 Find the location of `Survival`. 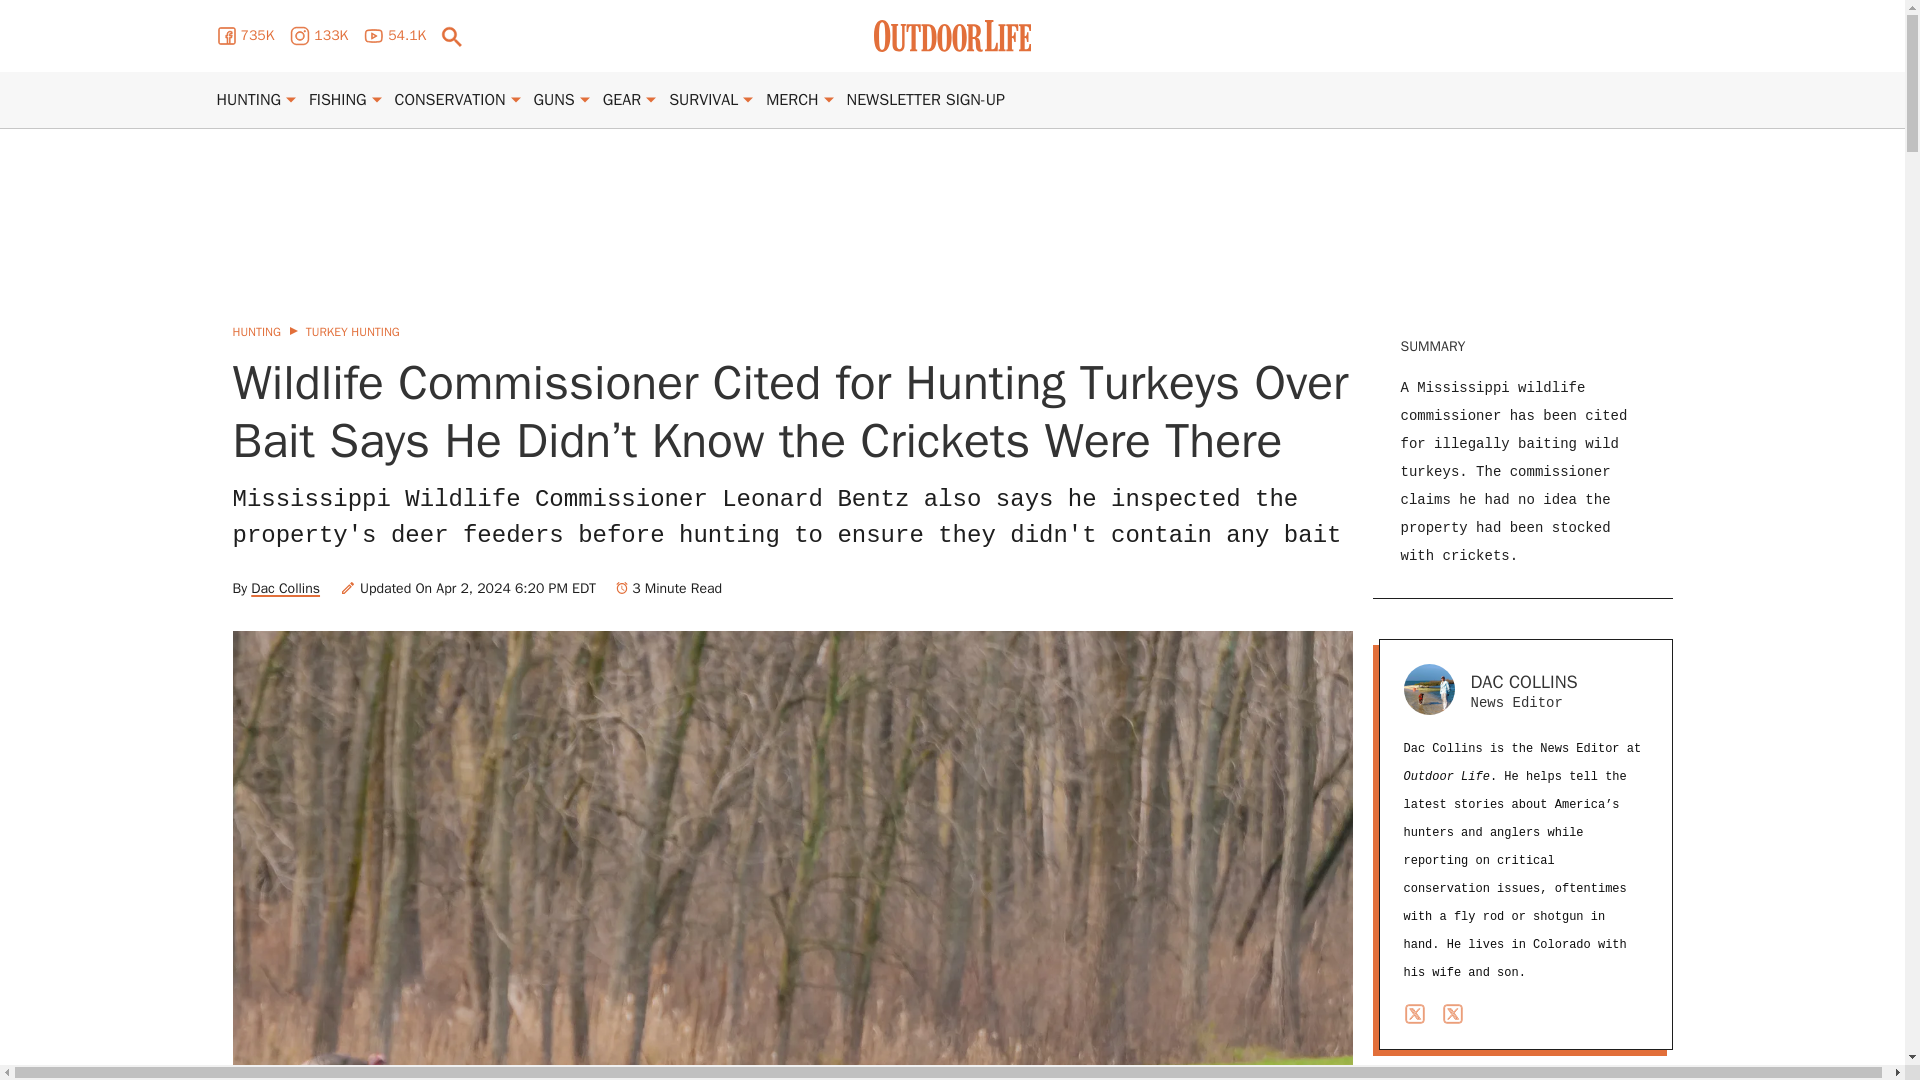

Survival is located at coordinates (702, 100).